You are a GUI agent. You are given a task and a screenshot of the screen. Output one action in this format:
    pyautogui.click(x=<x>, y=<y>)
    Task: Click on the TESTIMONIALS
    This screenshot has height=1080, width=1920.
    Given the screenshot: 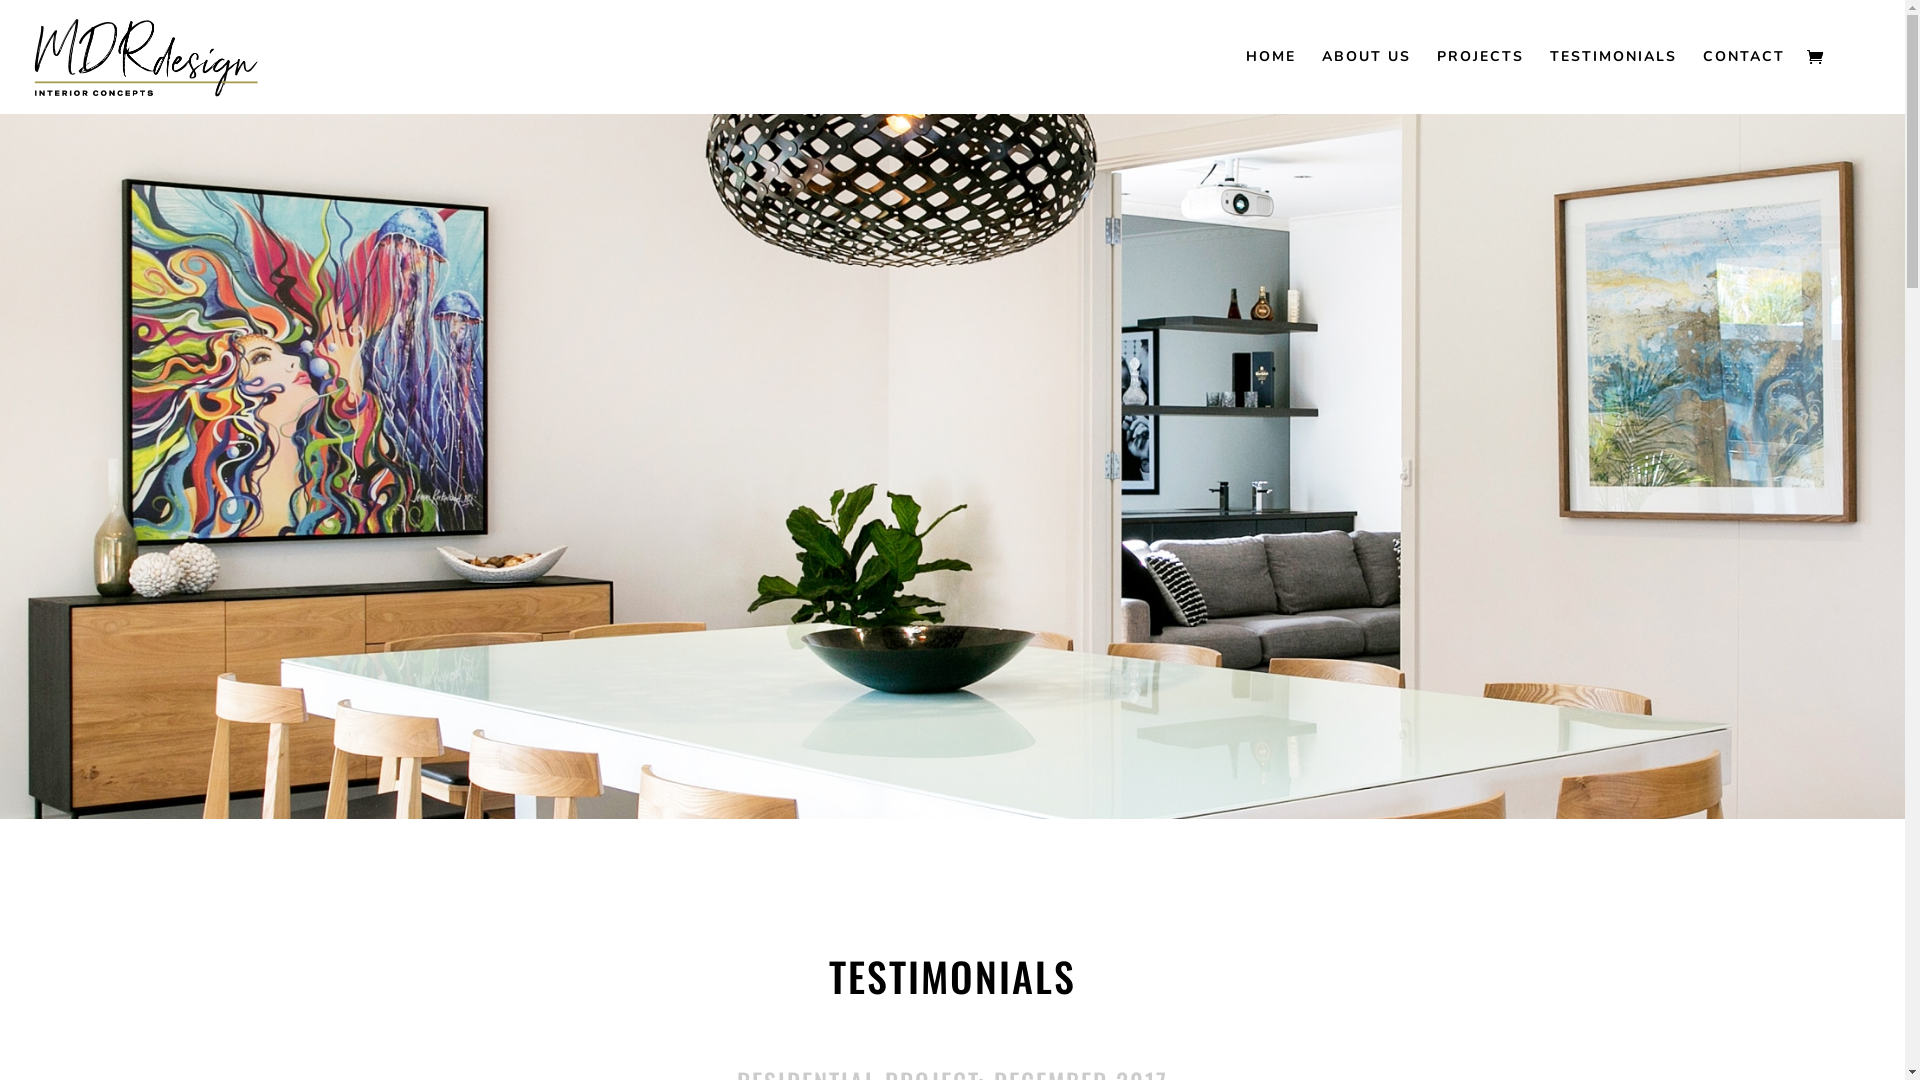 What is the action you would take?
    pyautogui.click(x=1614, y=82)
    